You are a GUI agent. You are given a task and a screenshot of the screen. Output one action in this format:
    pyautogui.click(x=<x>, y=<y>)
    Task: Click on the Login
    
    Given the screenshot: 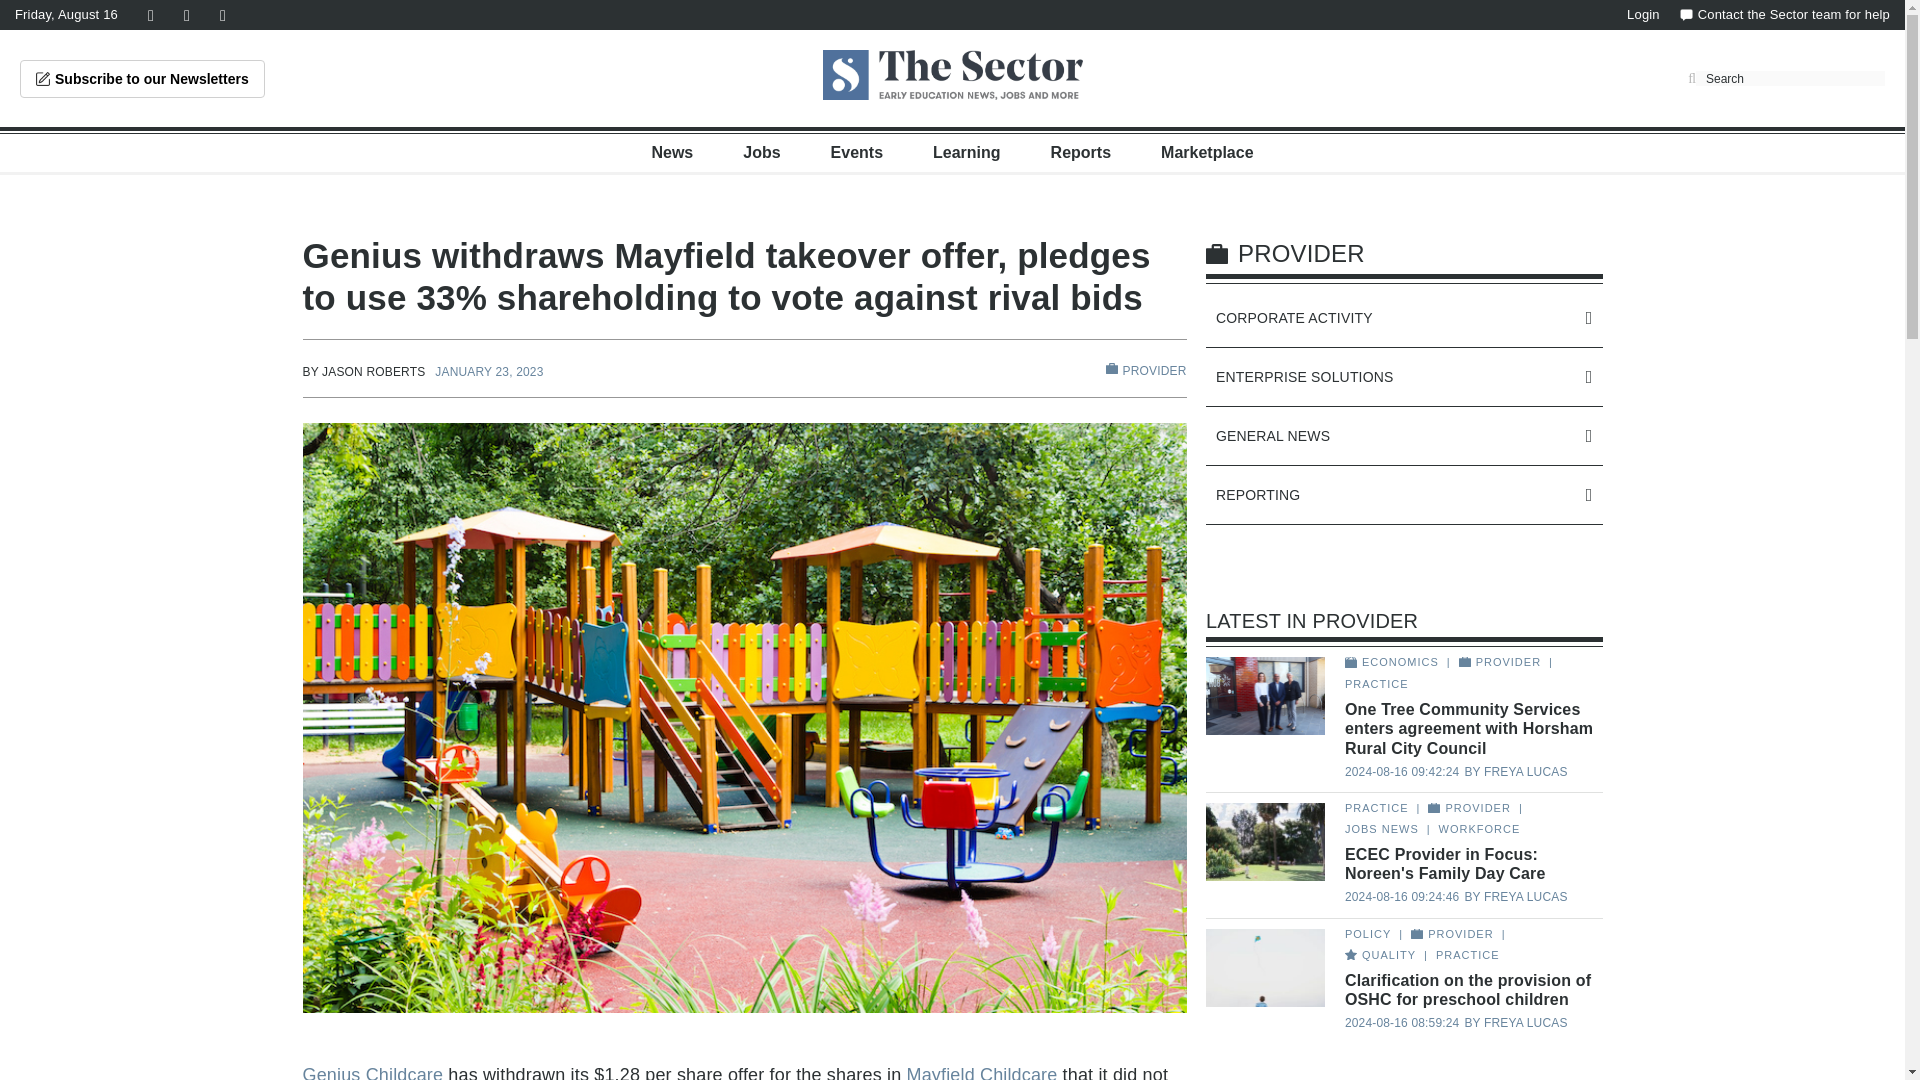 What is the action you would take?
    pyautogui.click(x=1643, y=15)
    